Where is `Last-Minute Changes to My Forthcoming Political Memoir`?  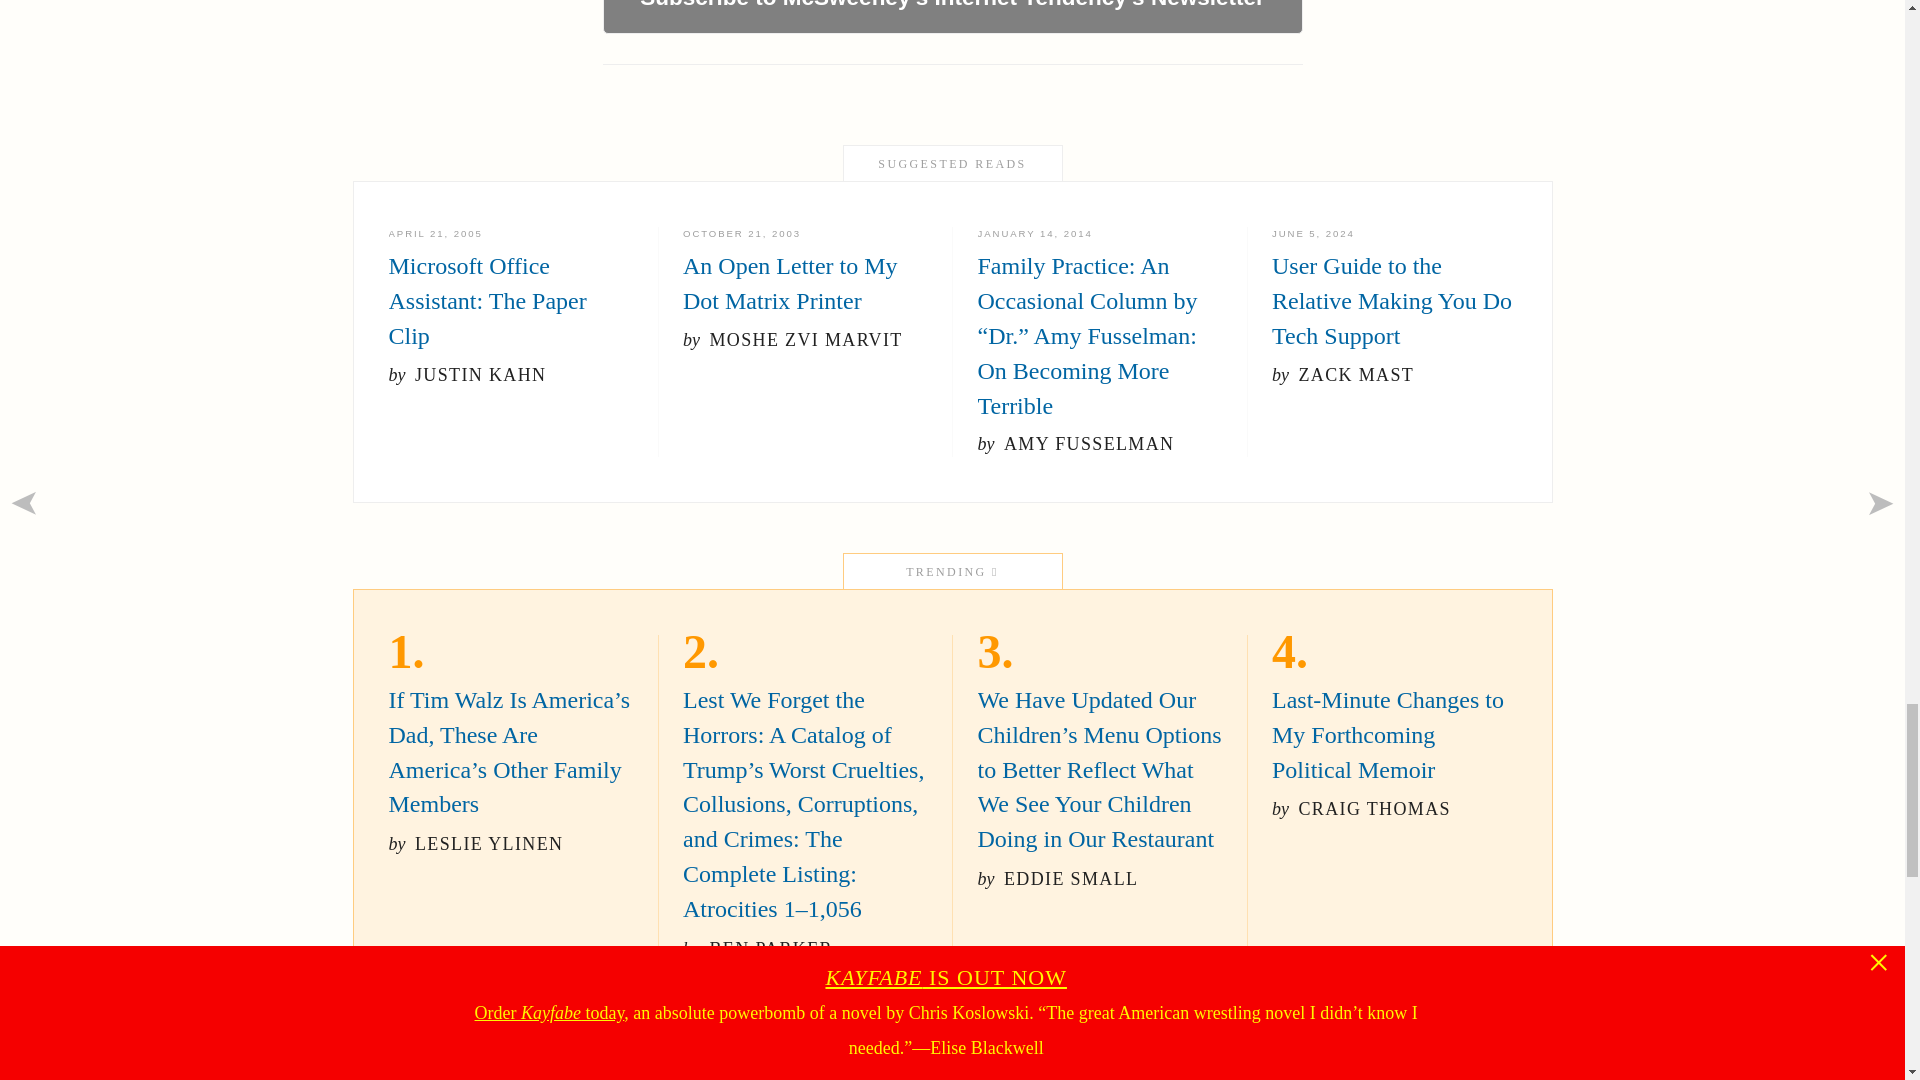 Last-Minute Changes to My Forthcoming Political Memoir is located at coordinates (805, 272).